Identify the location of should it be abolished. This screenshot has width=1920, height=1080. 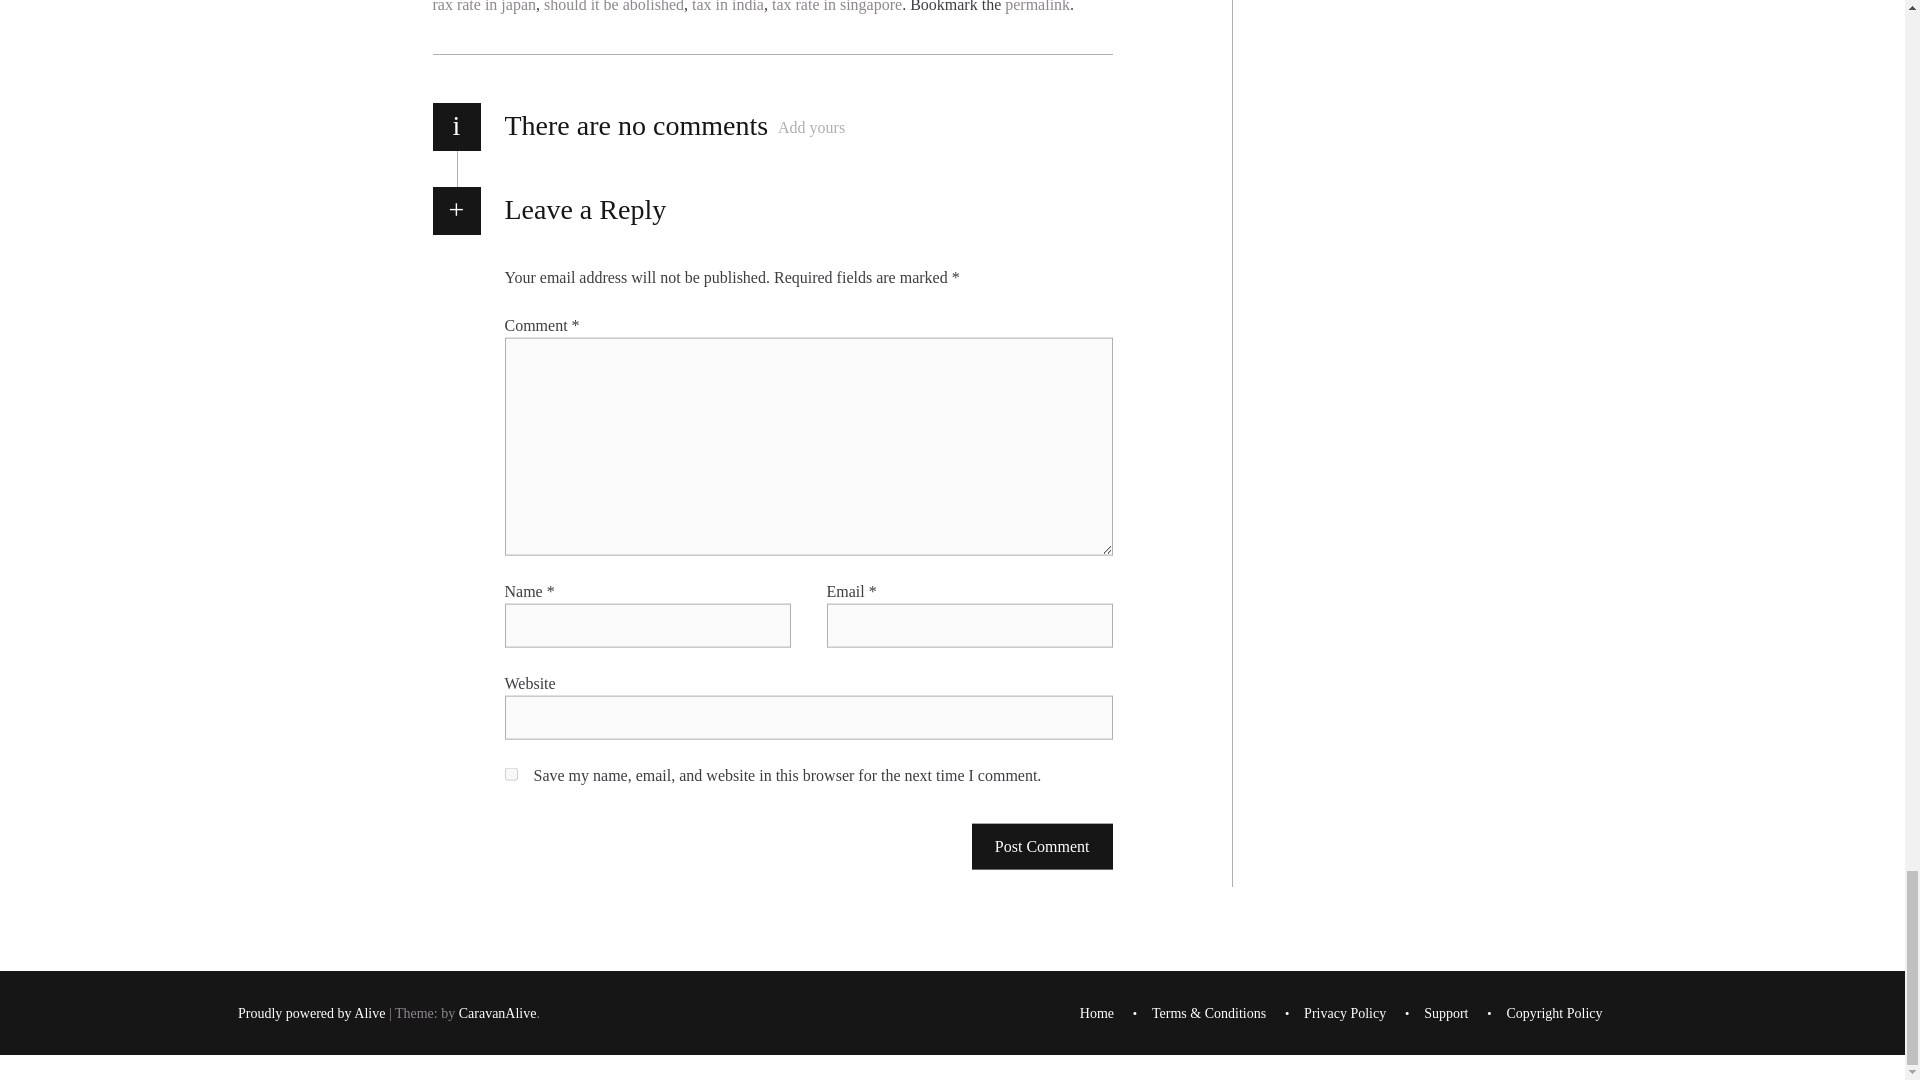
(613, 6).